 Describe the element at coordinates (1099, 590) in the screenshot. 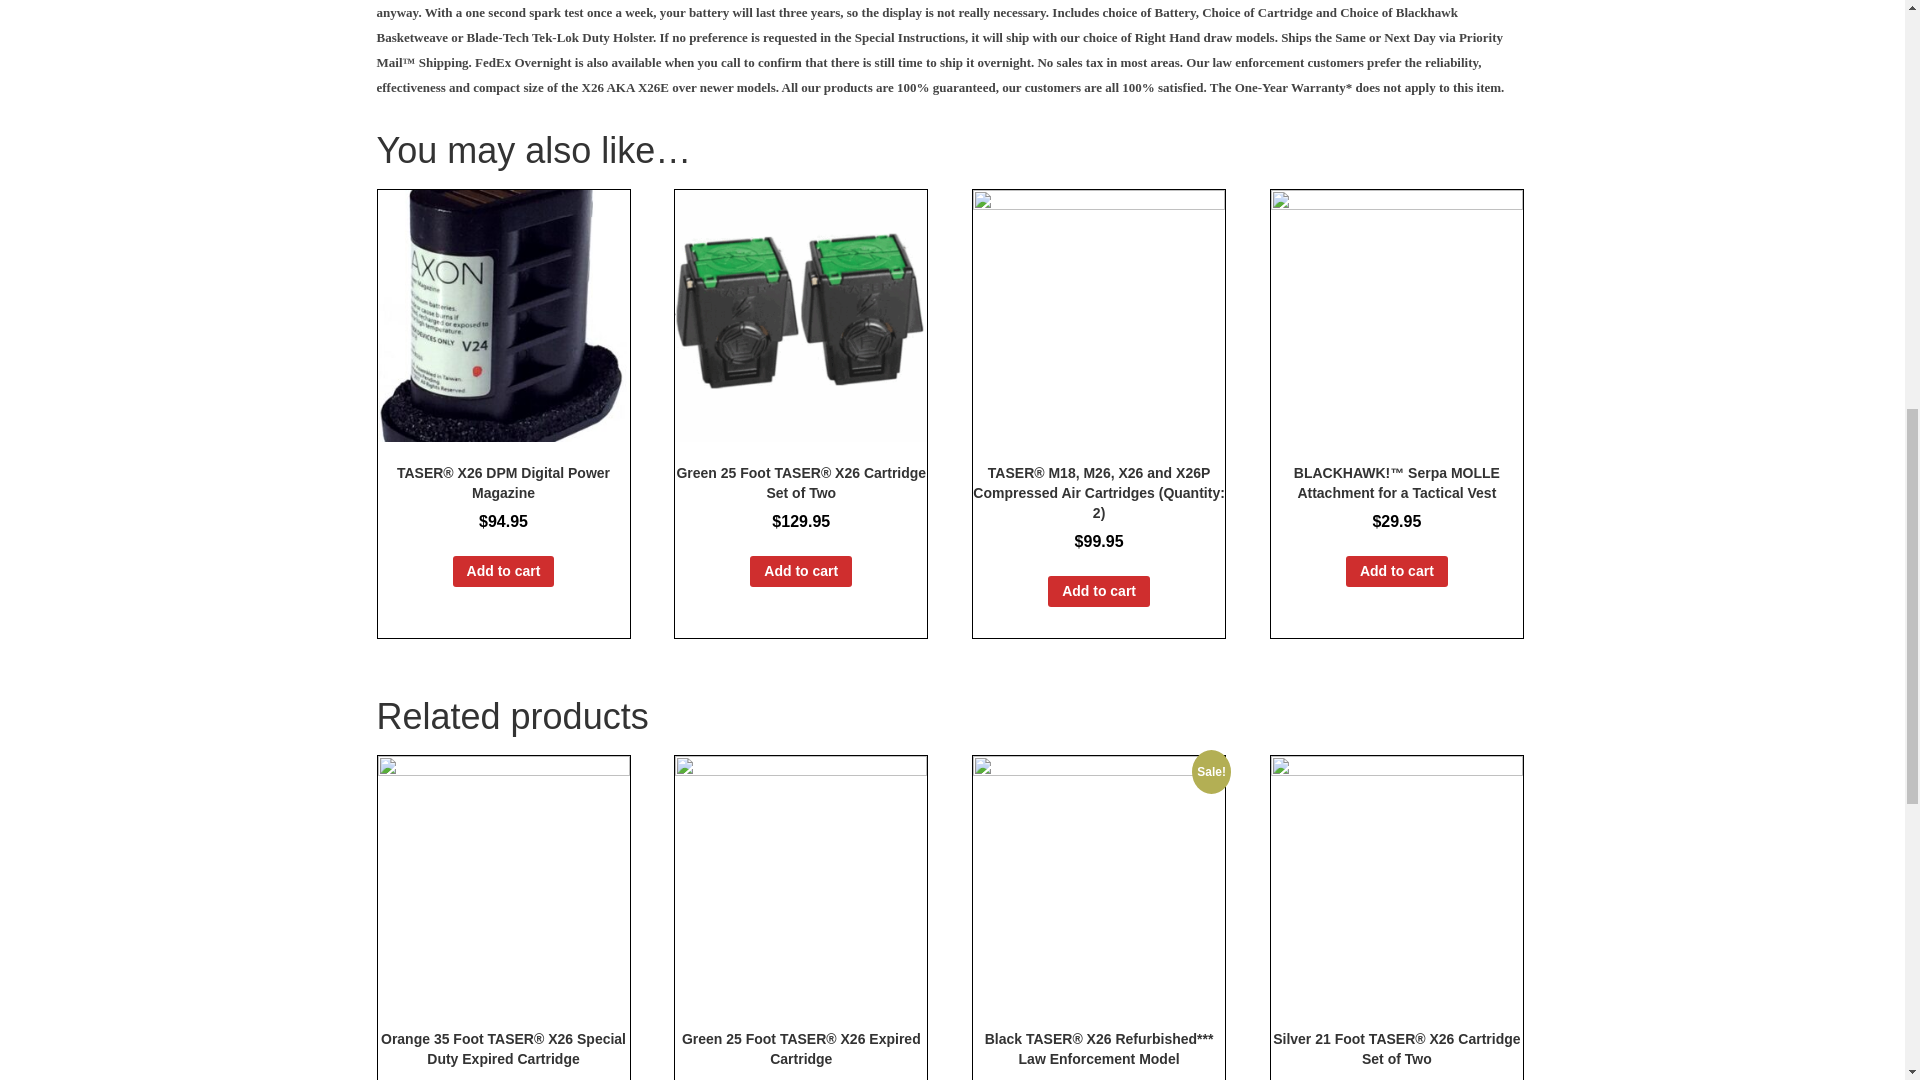

I see `Add to cart` at that location.